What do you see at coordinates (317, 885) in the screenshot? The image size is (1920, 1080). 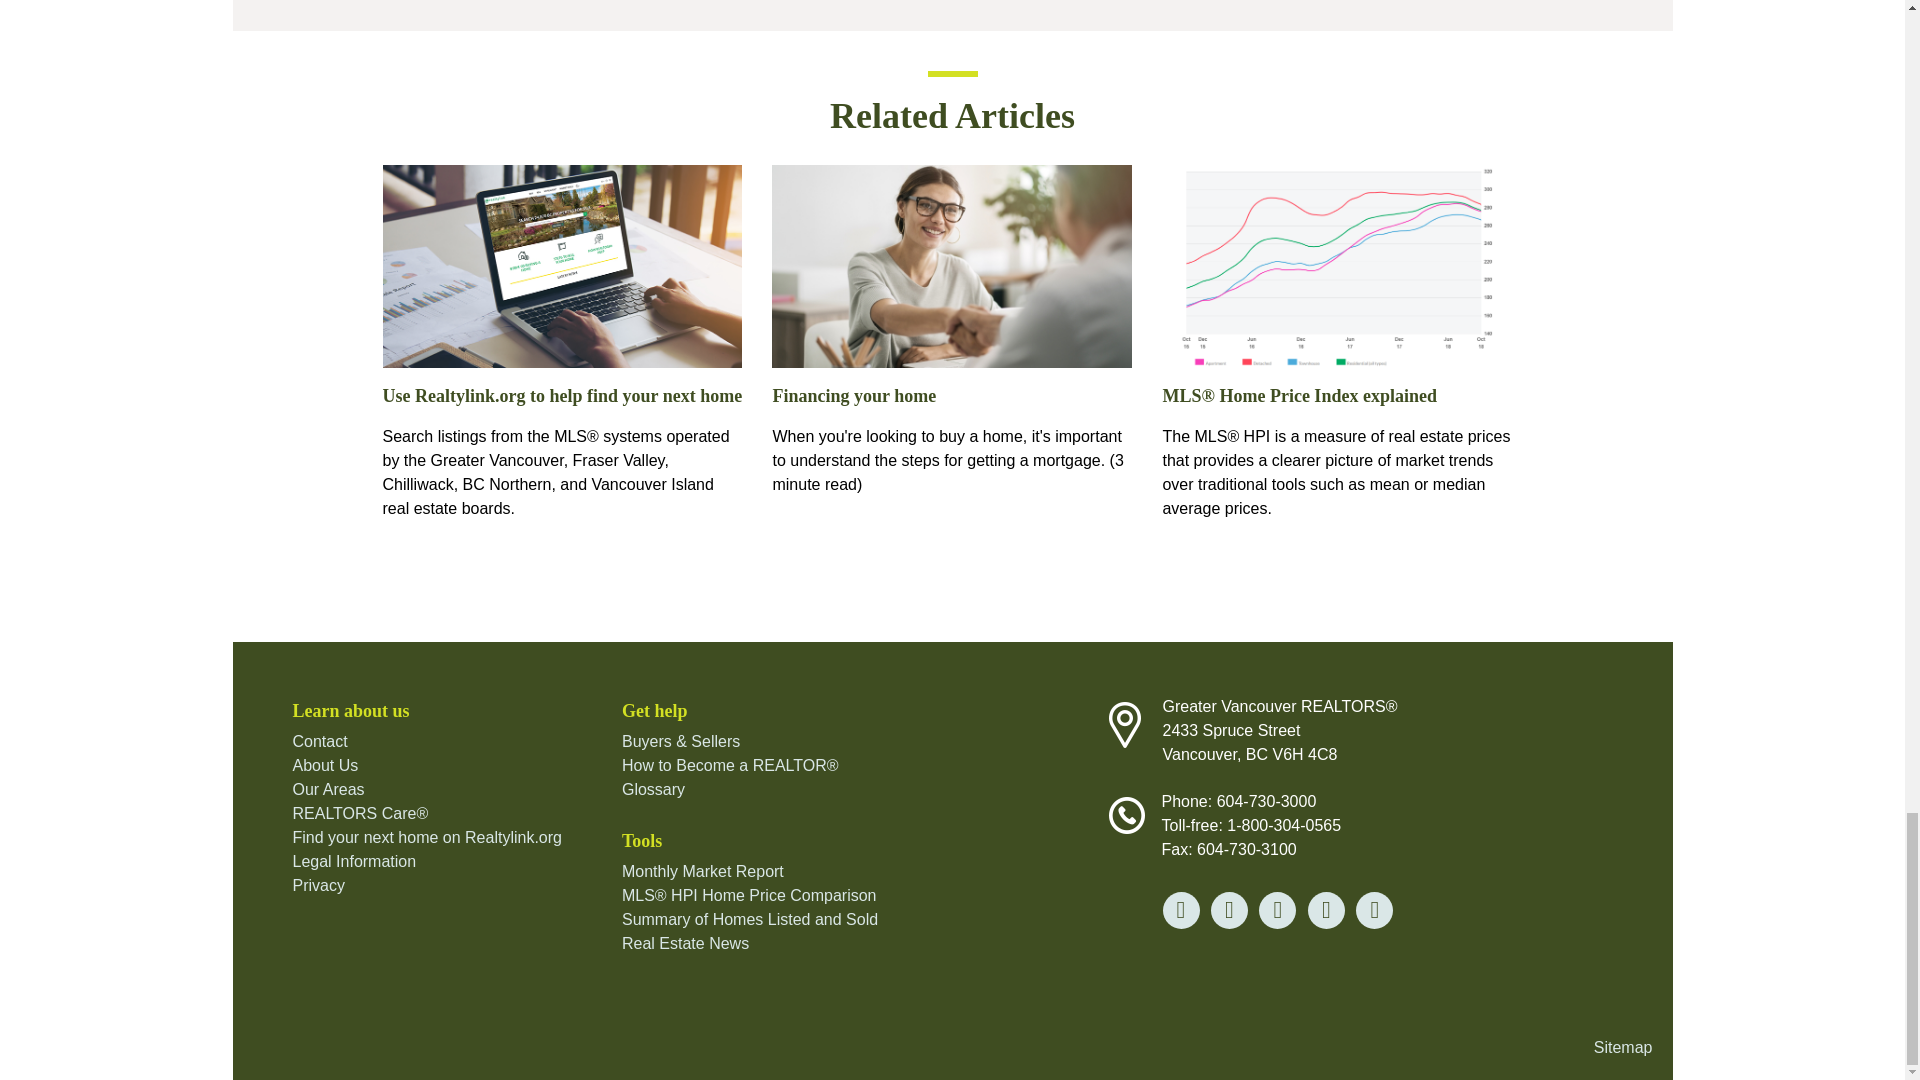 I see `Privacy` at bounding box center [317, 885].